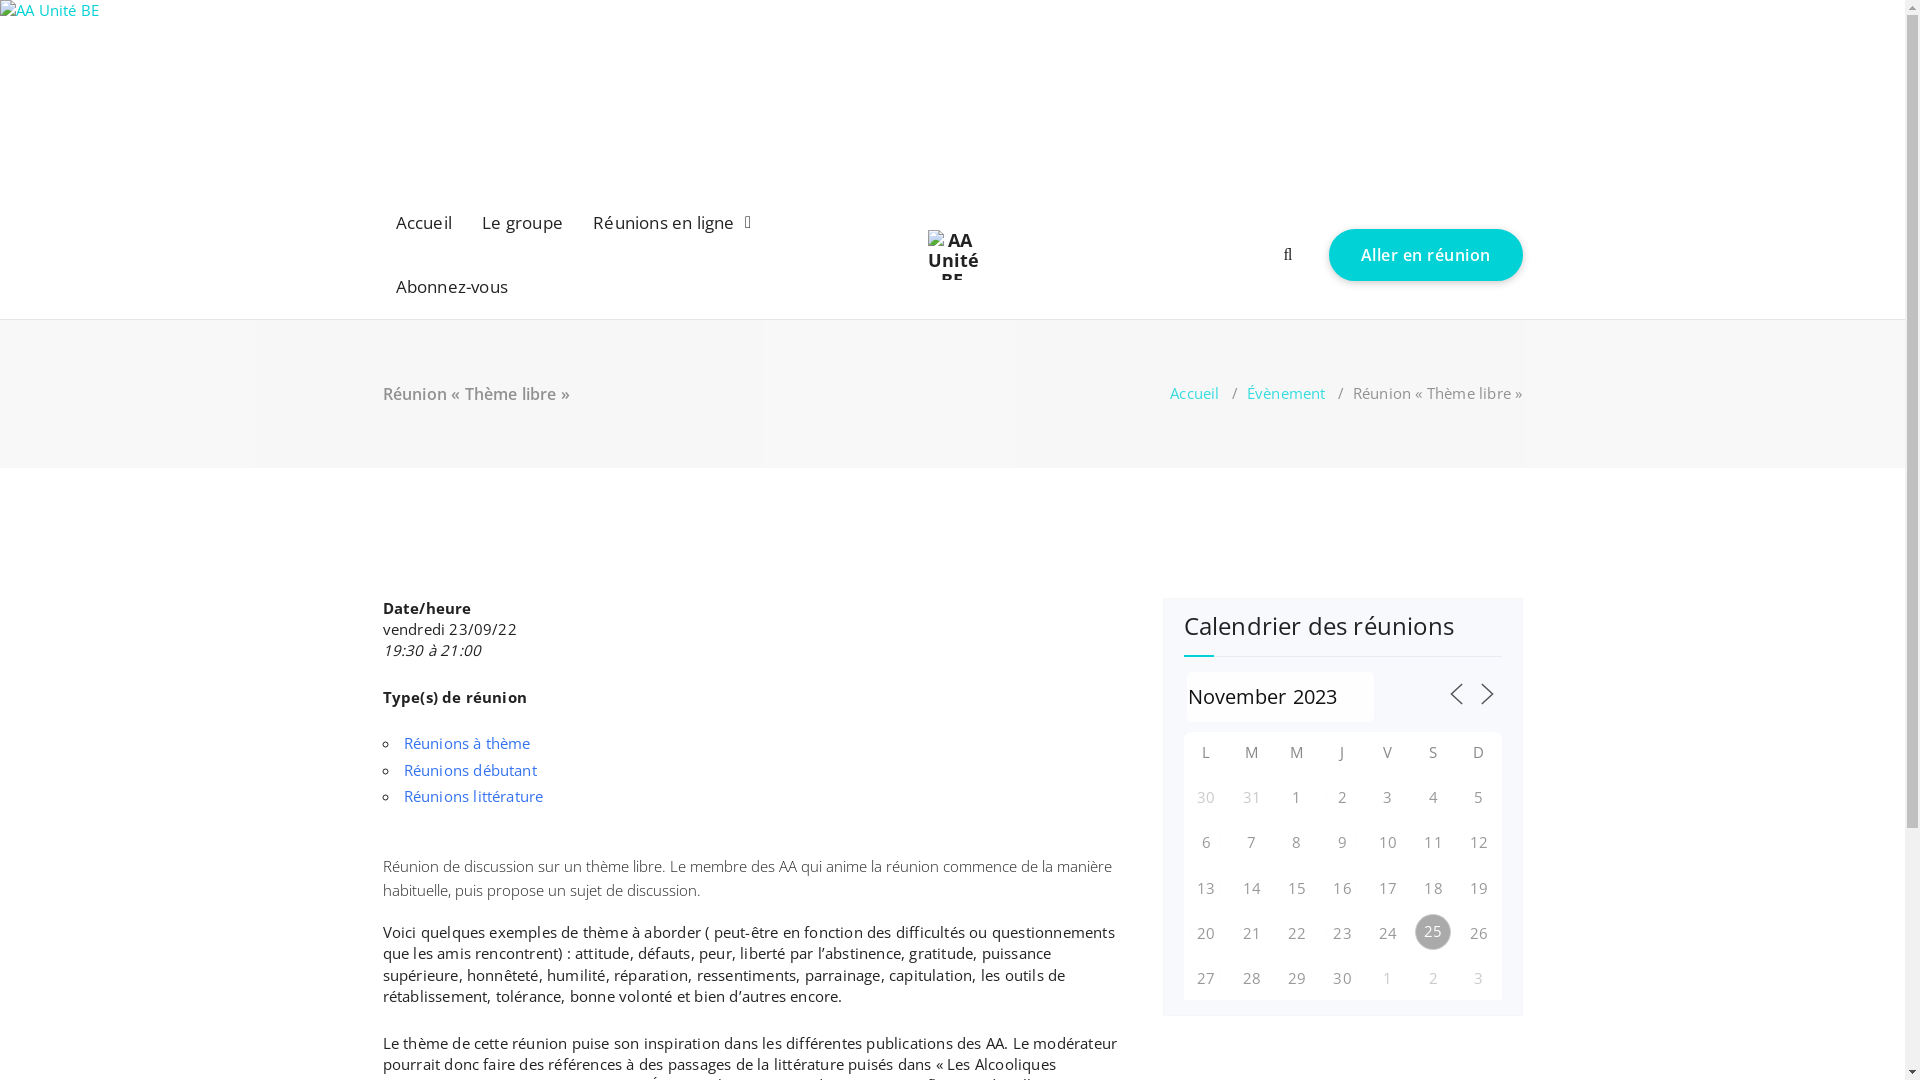  What do you see at coordinates (1388, 796) in the screenshot?
I see `3` at bounding box center [1388, 796].